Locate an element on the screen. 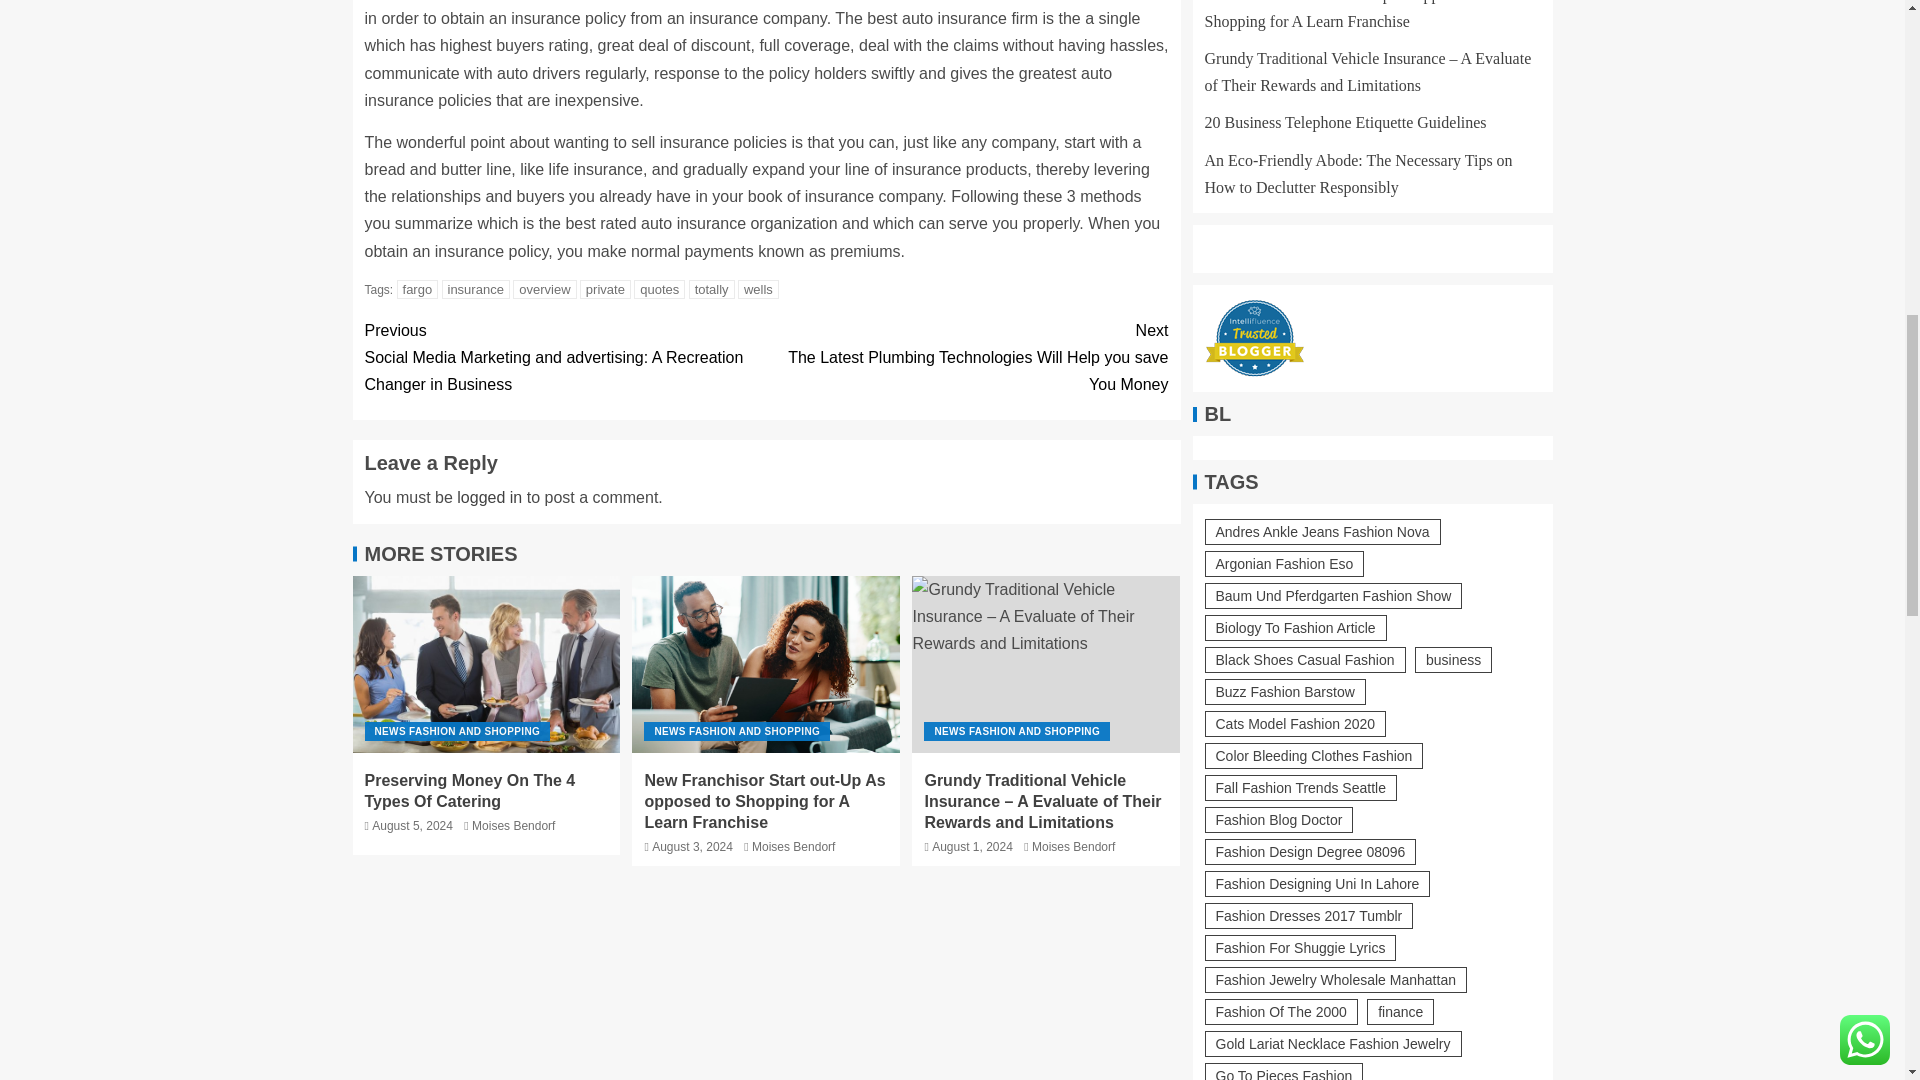 Image resolution: width=1920 pixels, height=1080 pixels. wells is located at coordinates (758, 289).